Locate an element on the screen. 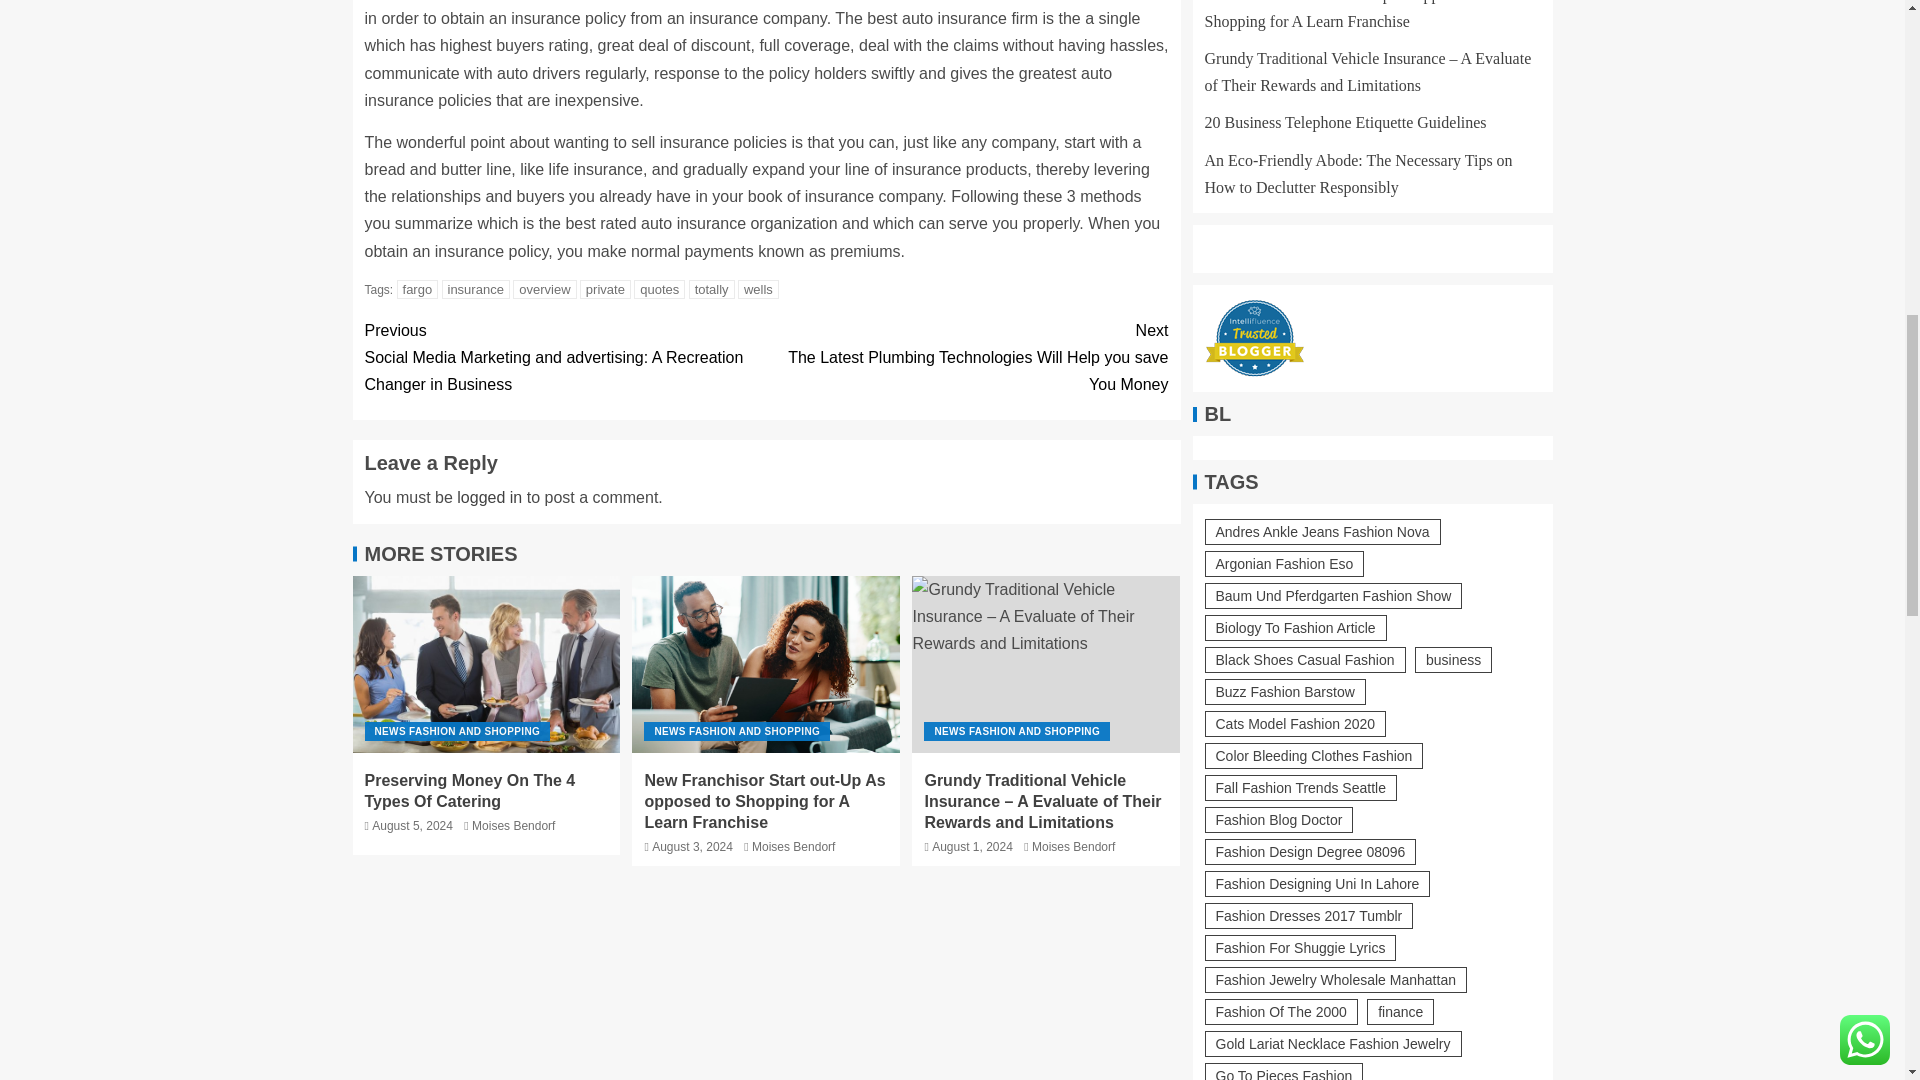 Image resolution: width=1920 pixels, height=1080 pixels. wells is located at coordinates (758, 289).